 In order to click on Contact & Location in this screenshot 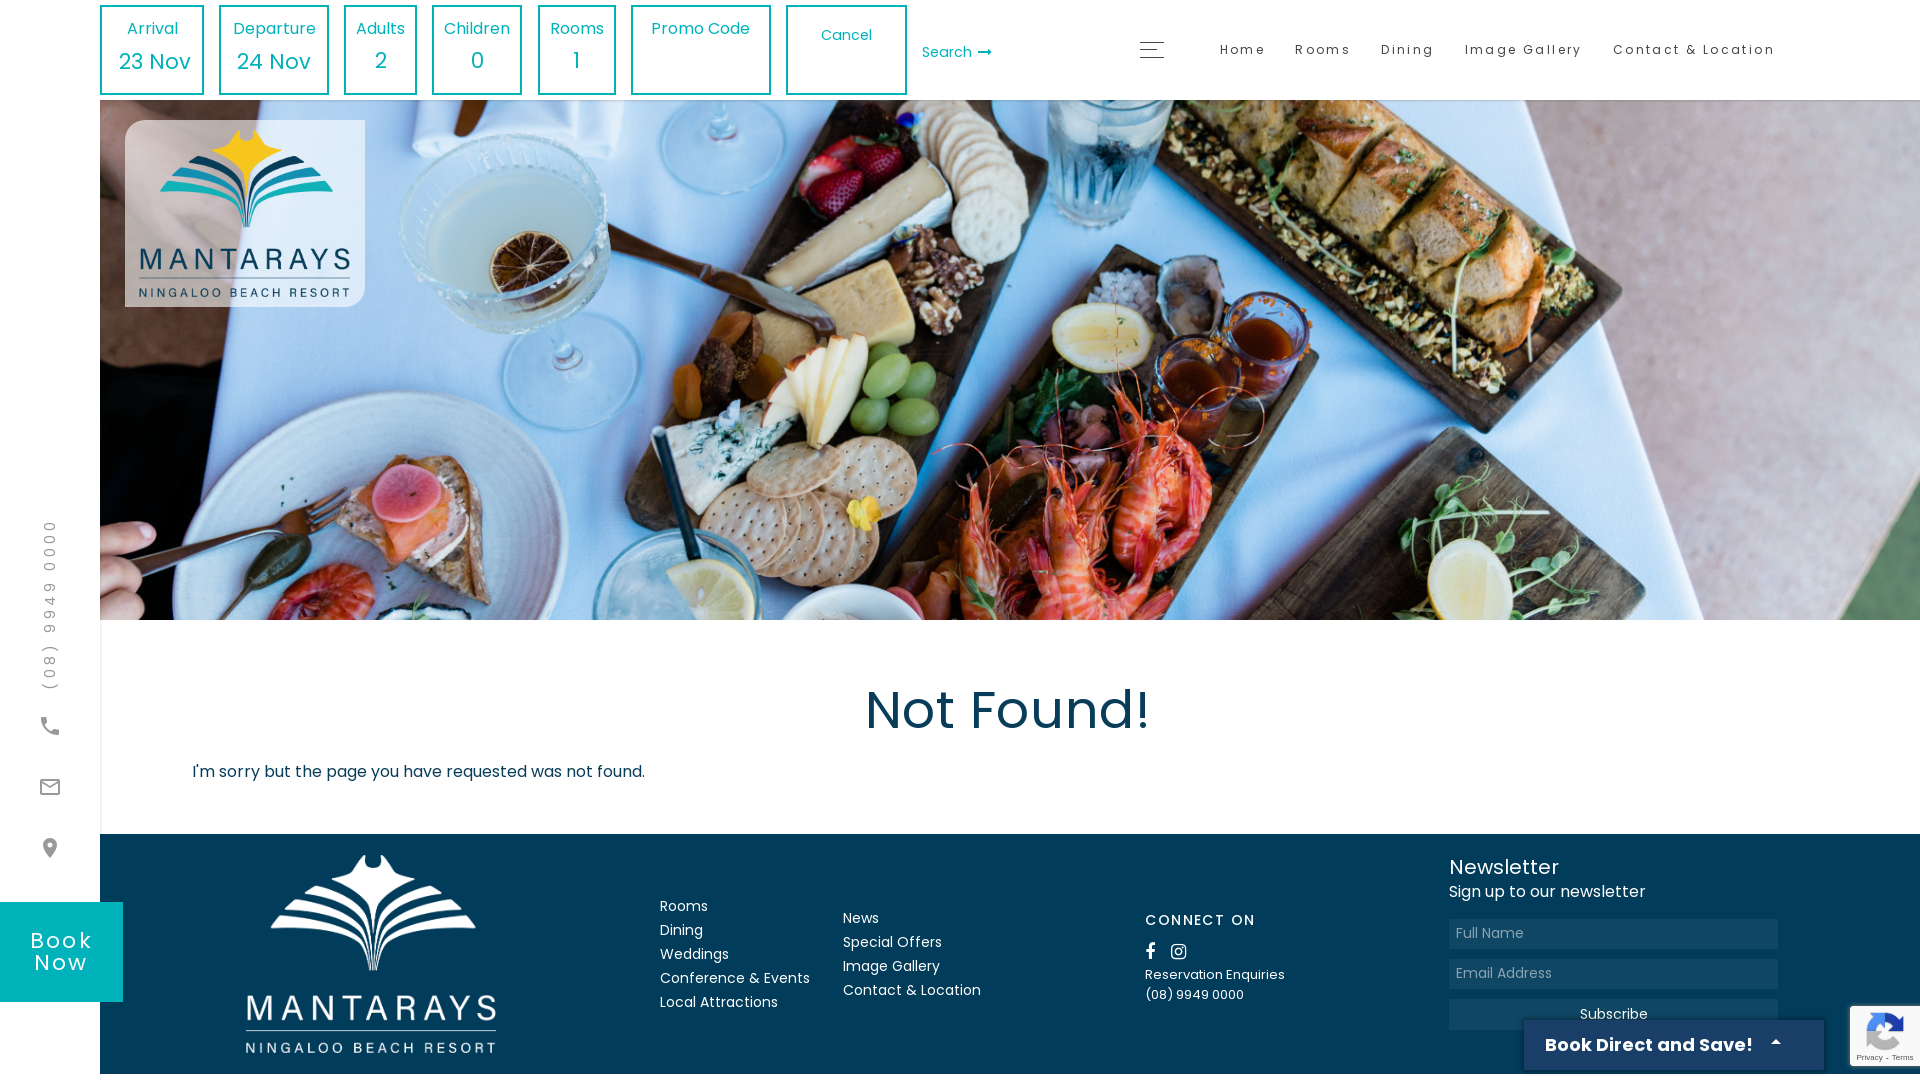, I will do `click(1694, 50)`.